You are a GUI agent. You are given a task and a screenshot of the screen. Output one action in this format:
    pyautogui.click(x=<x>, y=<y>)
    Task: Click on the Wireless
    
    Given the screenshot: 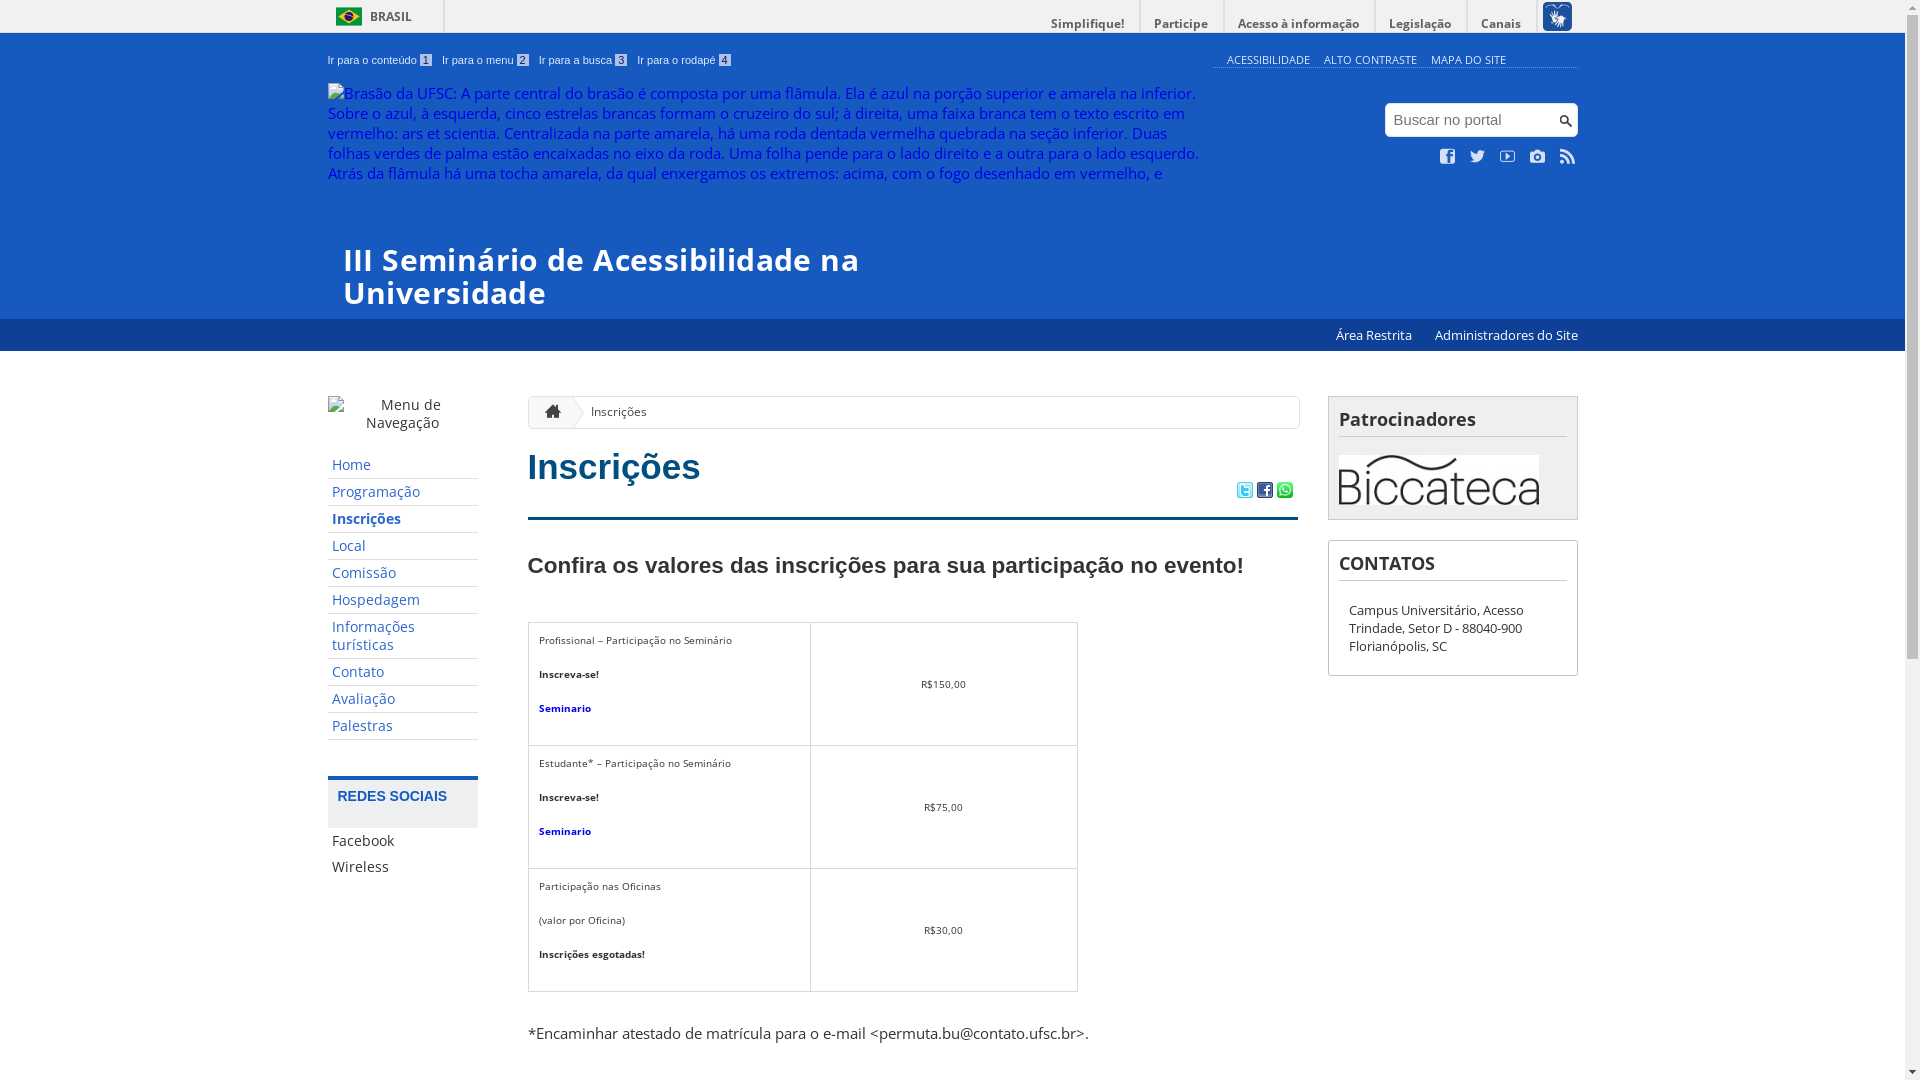 What is the action you would take?
    pyautogui.click(x=403, y=867)
    